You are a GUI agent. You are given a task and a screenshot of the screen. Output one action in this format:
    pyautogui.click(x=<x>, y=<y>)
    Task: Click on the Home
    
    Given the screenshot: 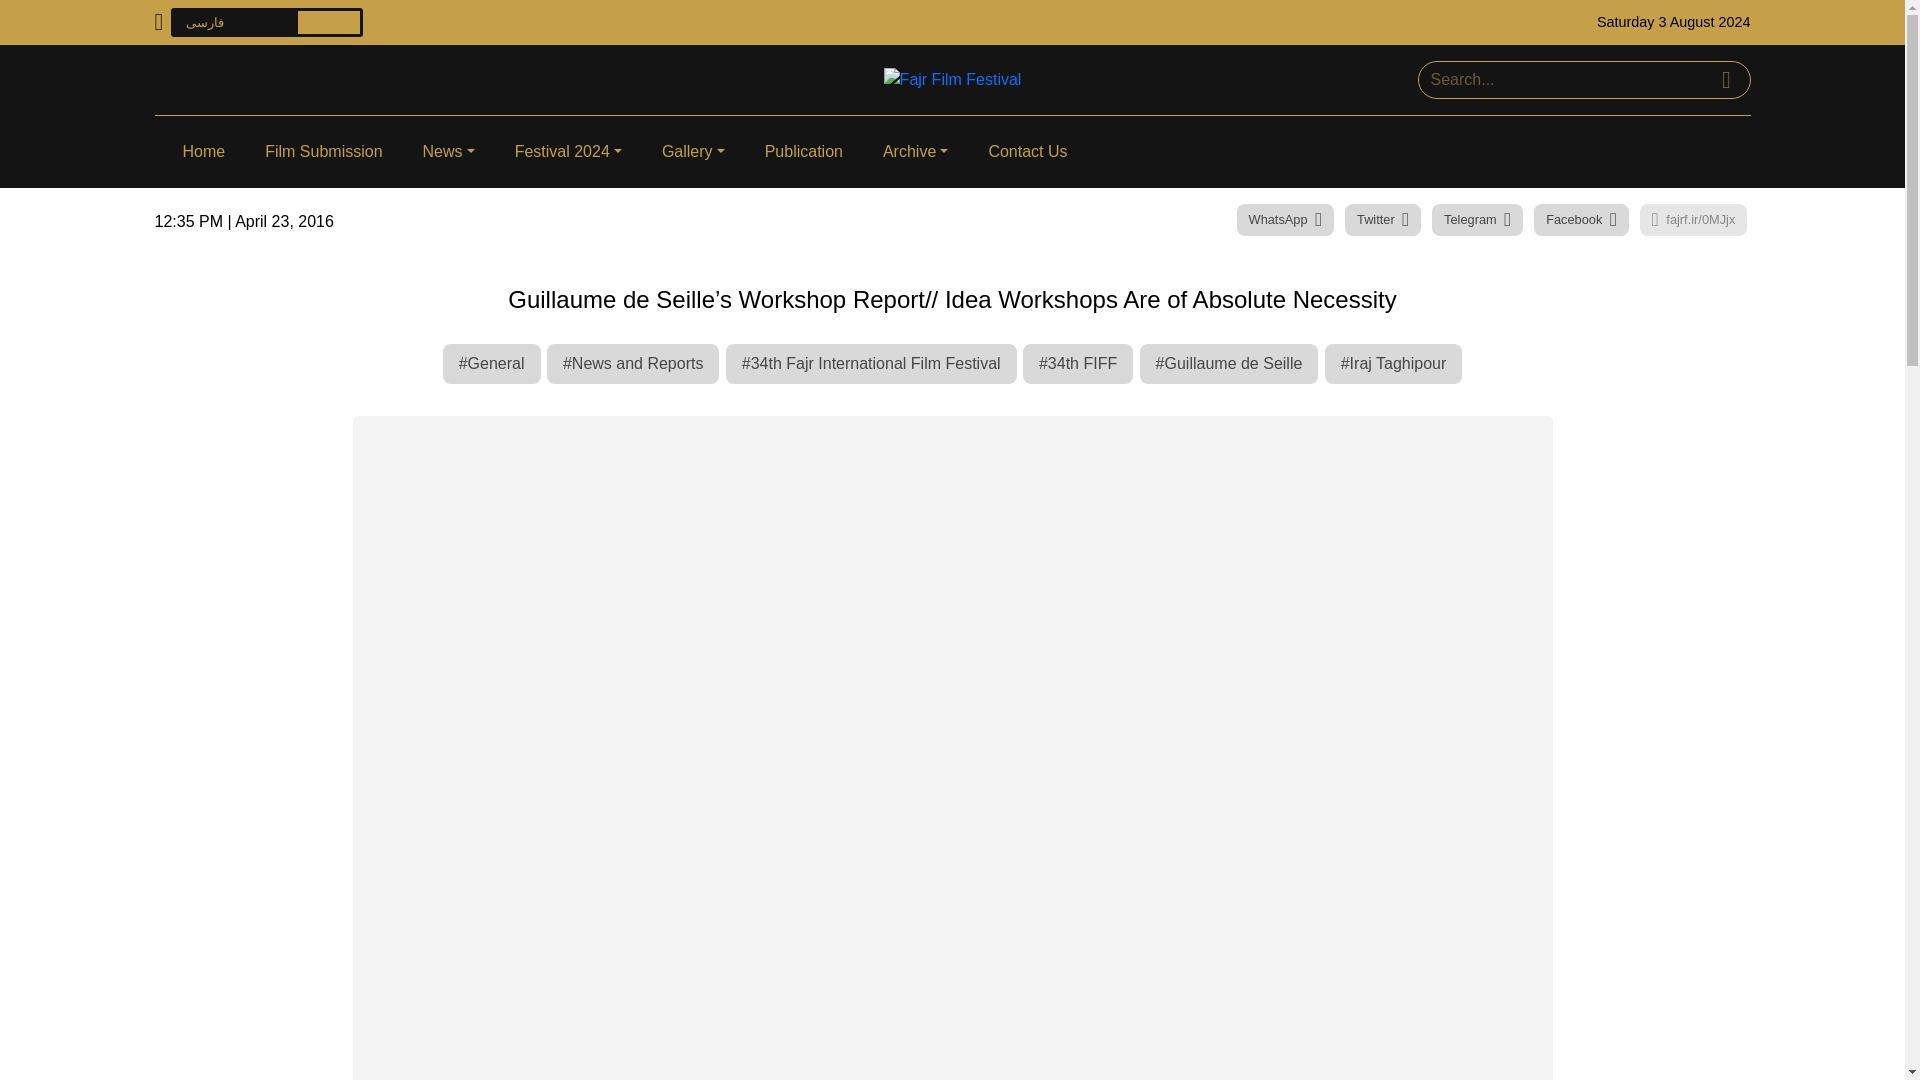 What is the action you would take?
    pyautogui.click(x=203, y=151)
    